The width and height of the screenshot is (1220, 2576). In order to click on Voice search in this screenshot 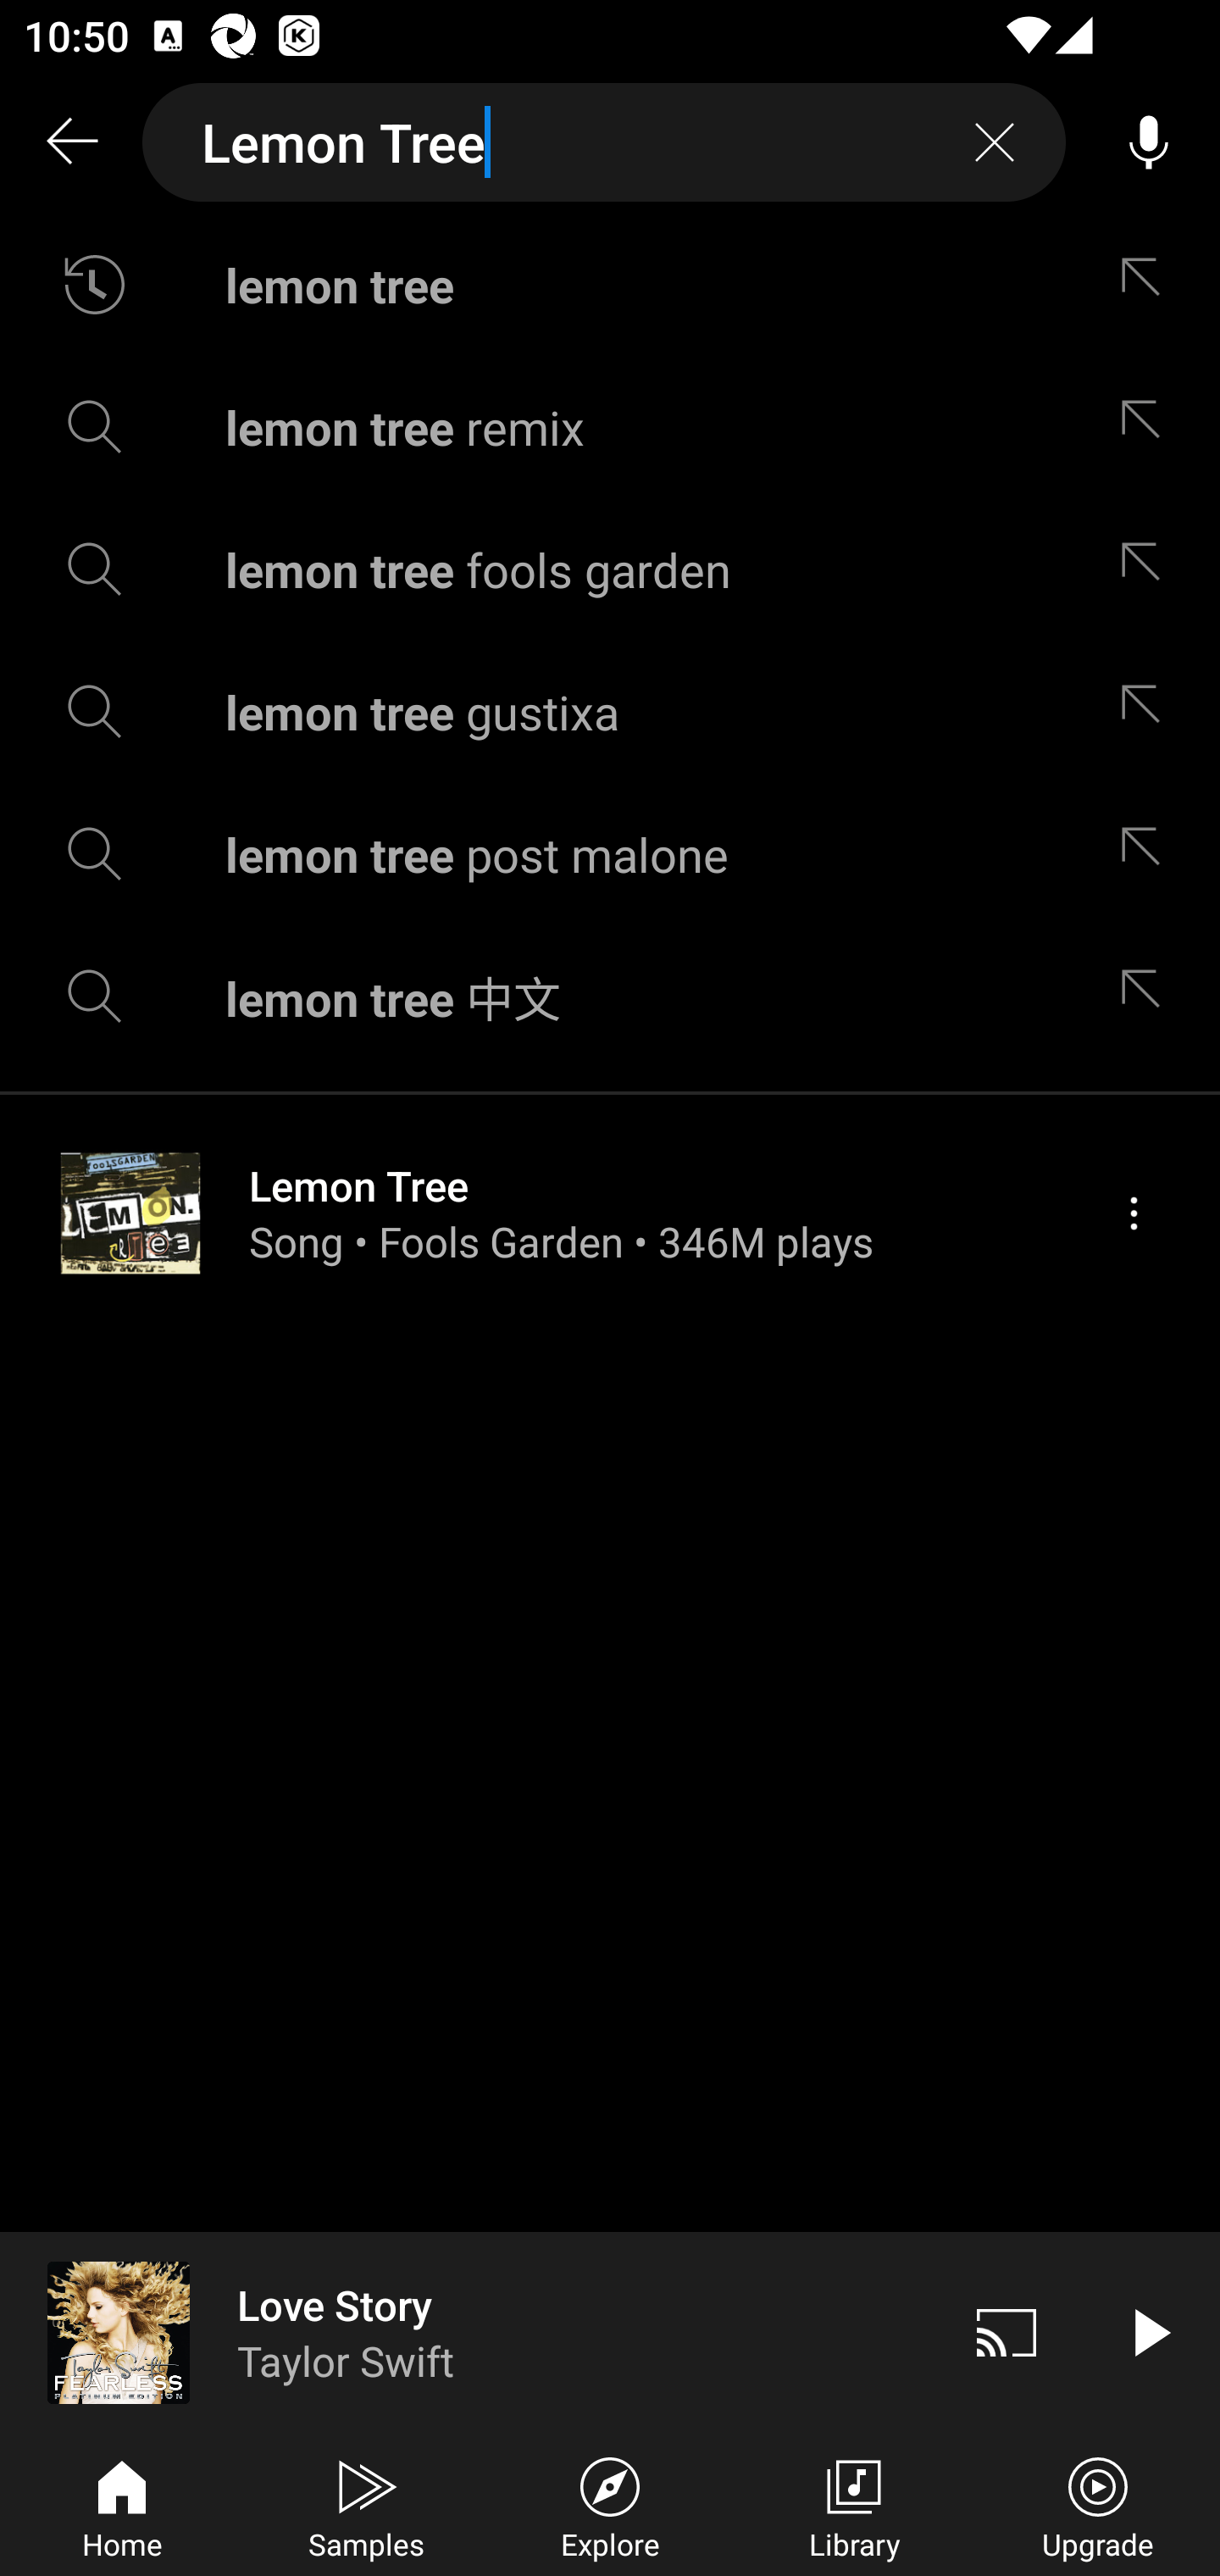, I will do `click(1149, 142)`.